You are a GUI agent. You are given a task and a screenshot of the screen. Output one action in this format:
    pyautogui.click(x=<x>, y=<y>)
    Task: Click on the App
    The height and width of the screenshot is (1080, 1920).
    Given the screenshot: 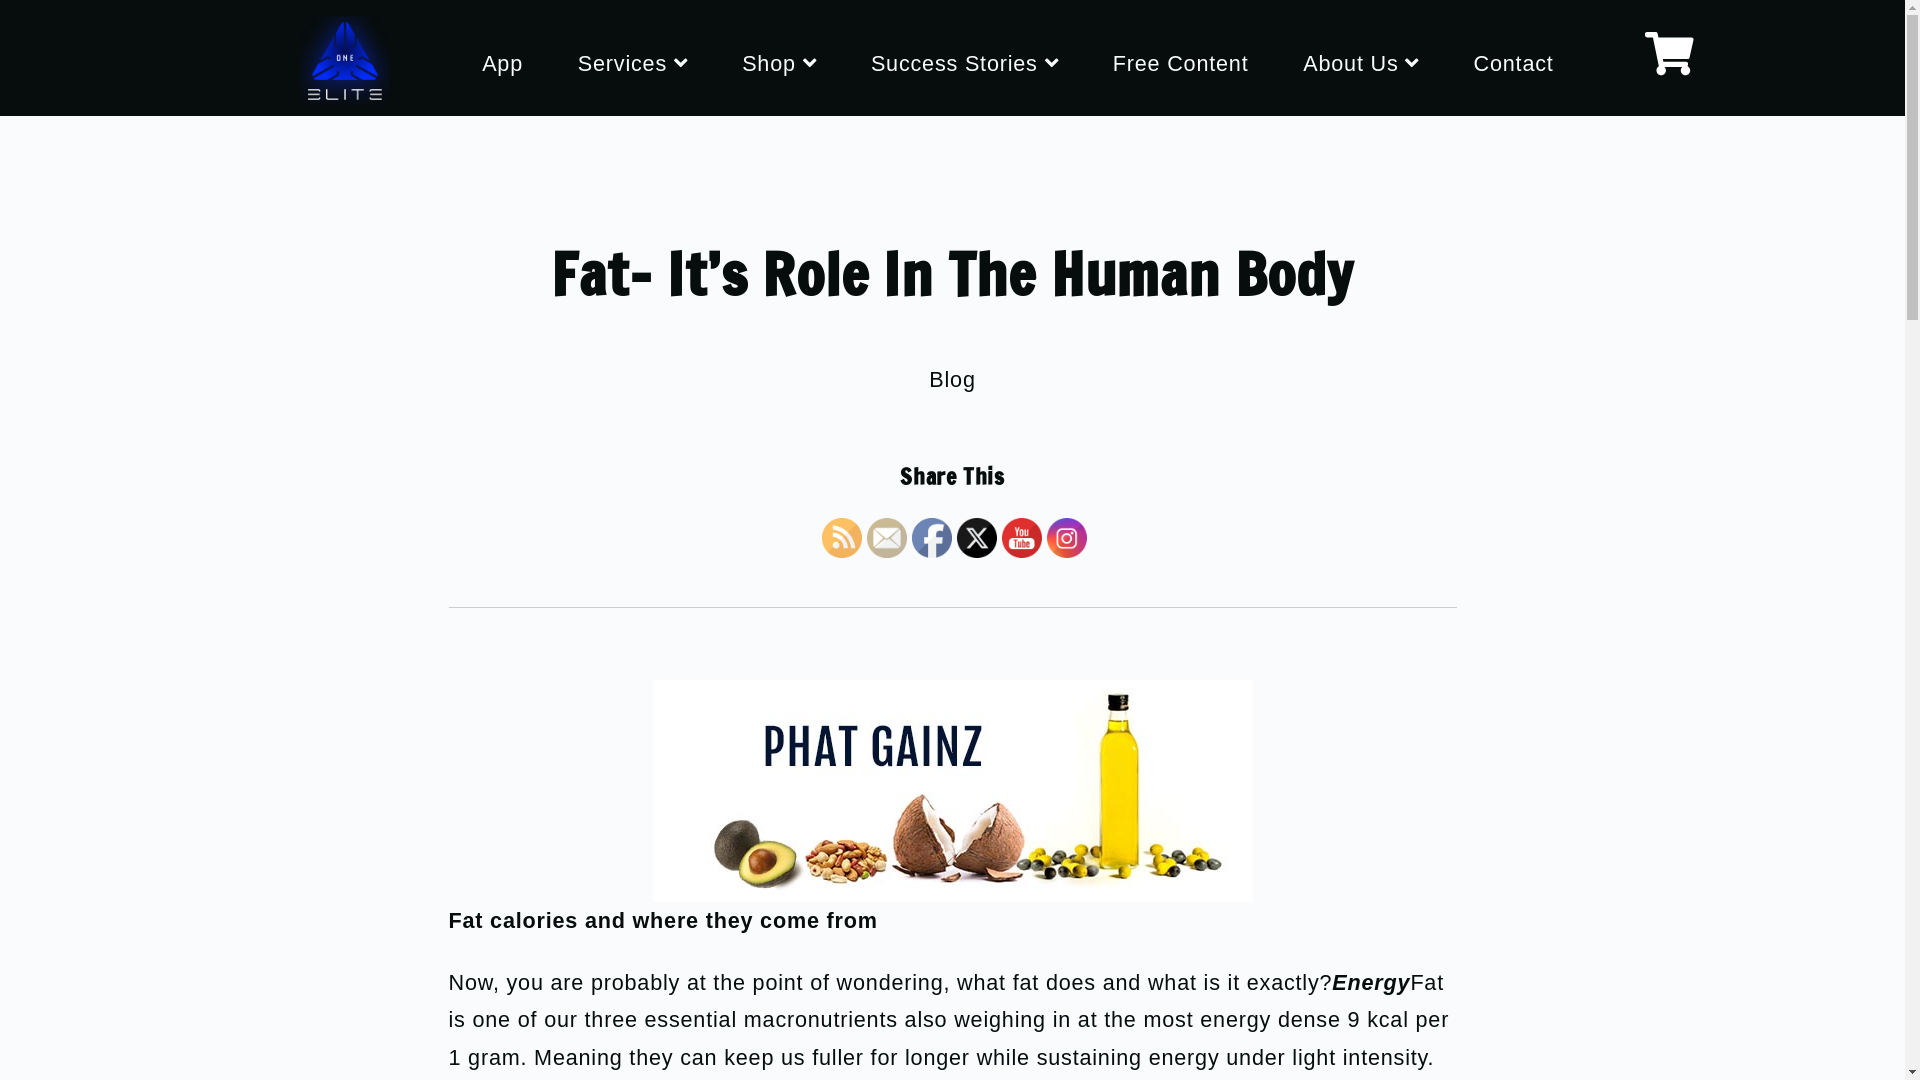 What is the action you would take?
    pyautogui.click(x=502, y=64)
    